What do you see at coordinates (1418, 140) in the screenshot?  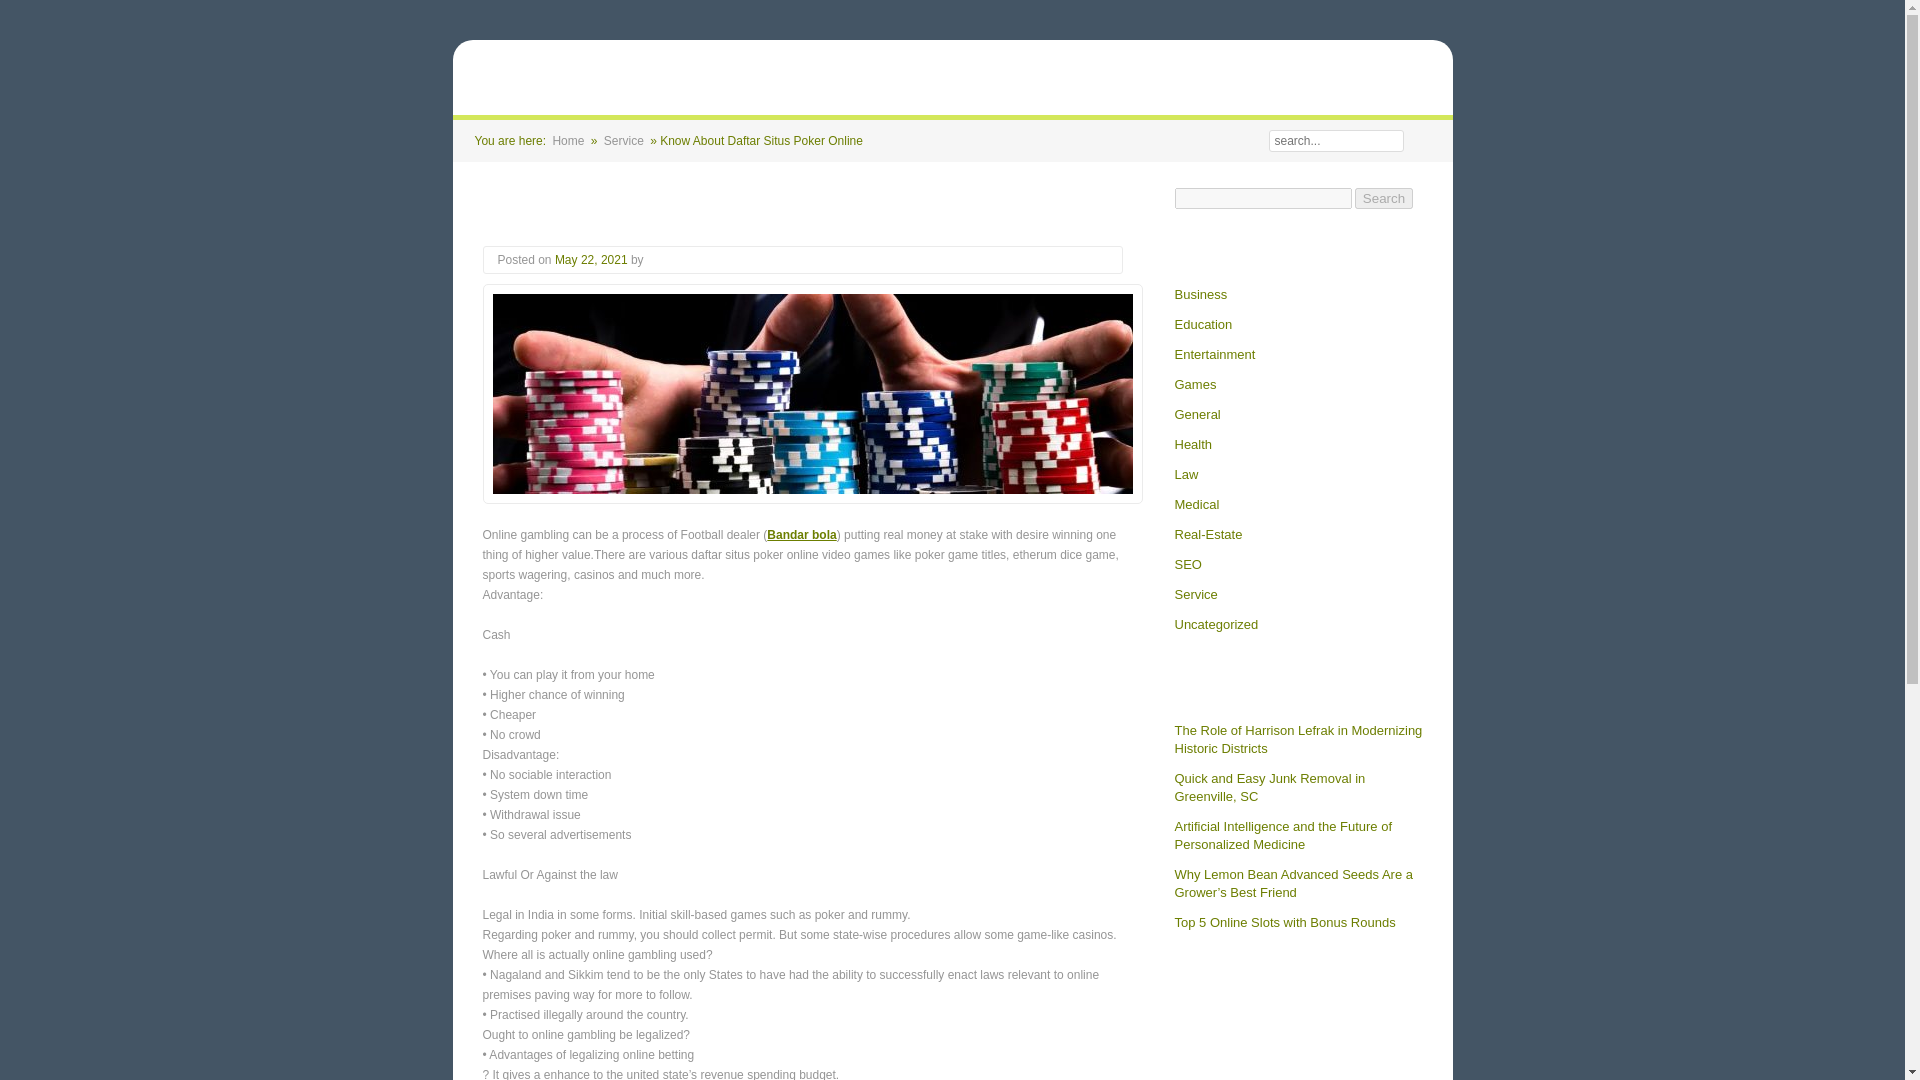 I see `Search` at bounding box center [1418, 140].